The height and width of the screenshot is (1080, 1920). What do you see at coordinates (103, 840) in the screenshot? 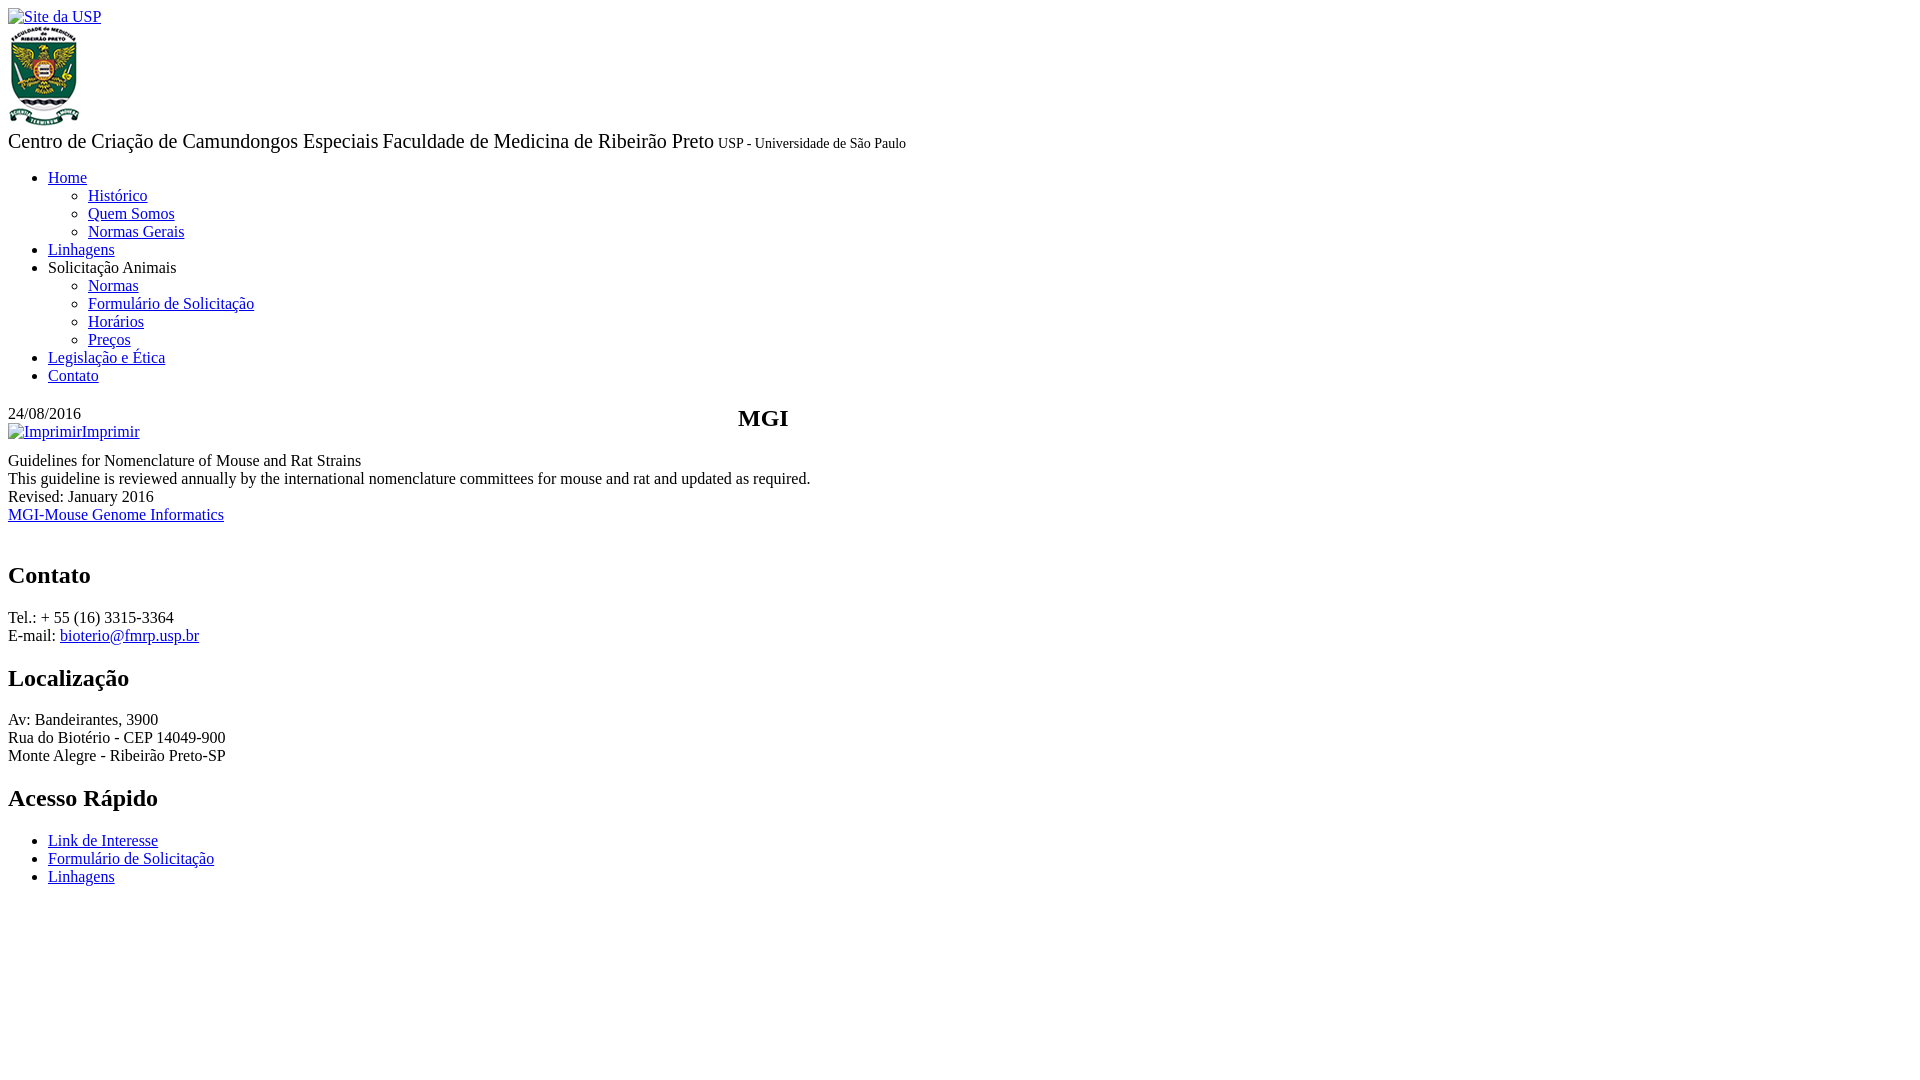
I see `Link de Interesse` at bounding box center [103, 840].